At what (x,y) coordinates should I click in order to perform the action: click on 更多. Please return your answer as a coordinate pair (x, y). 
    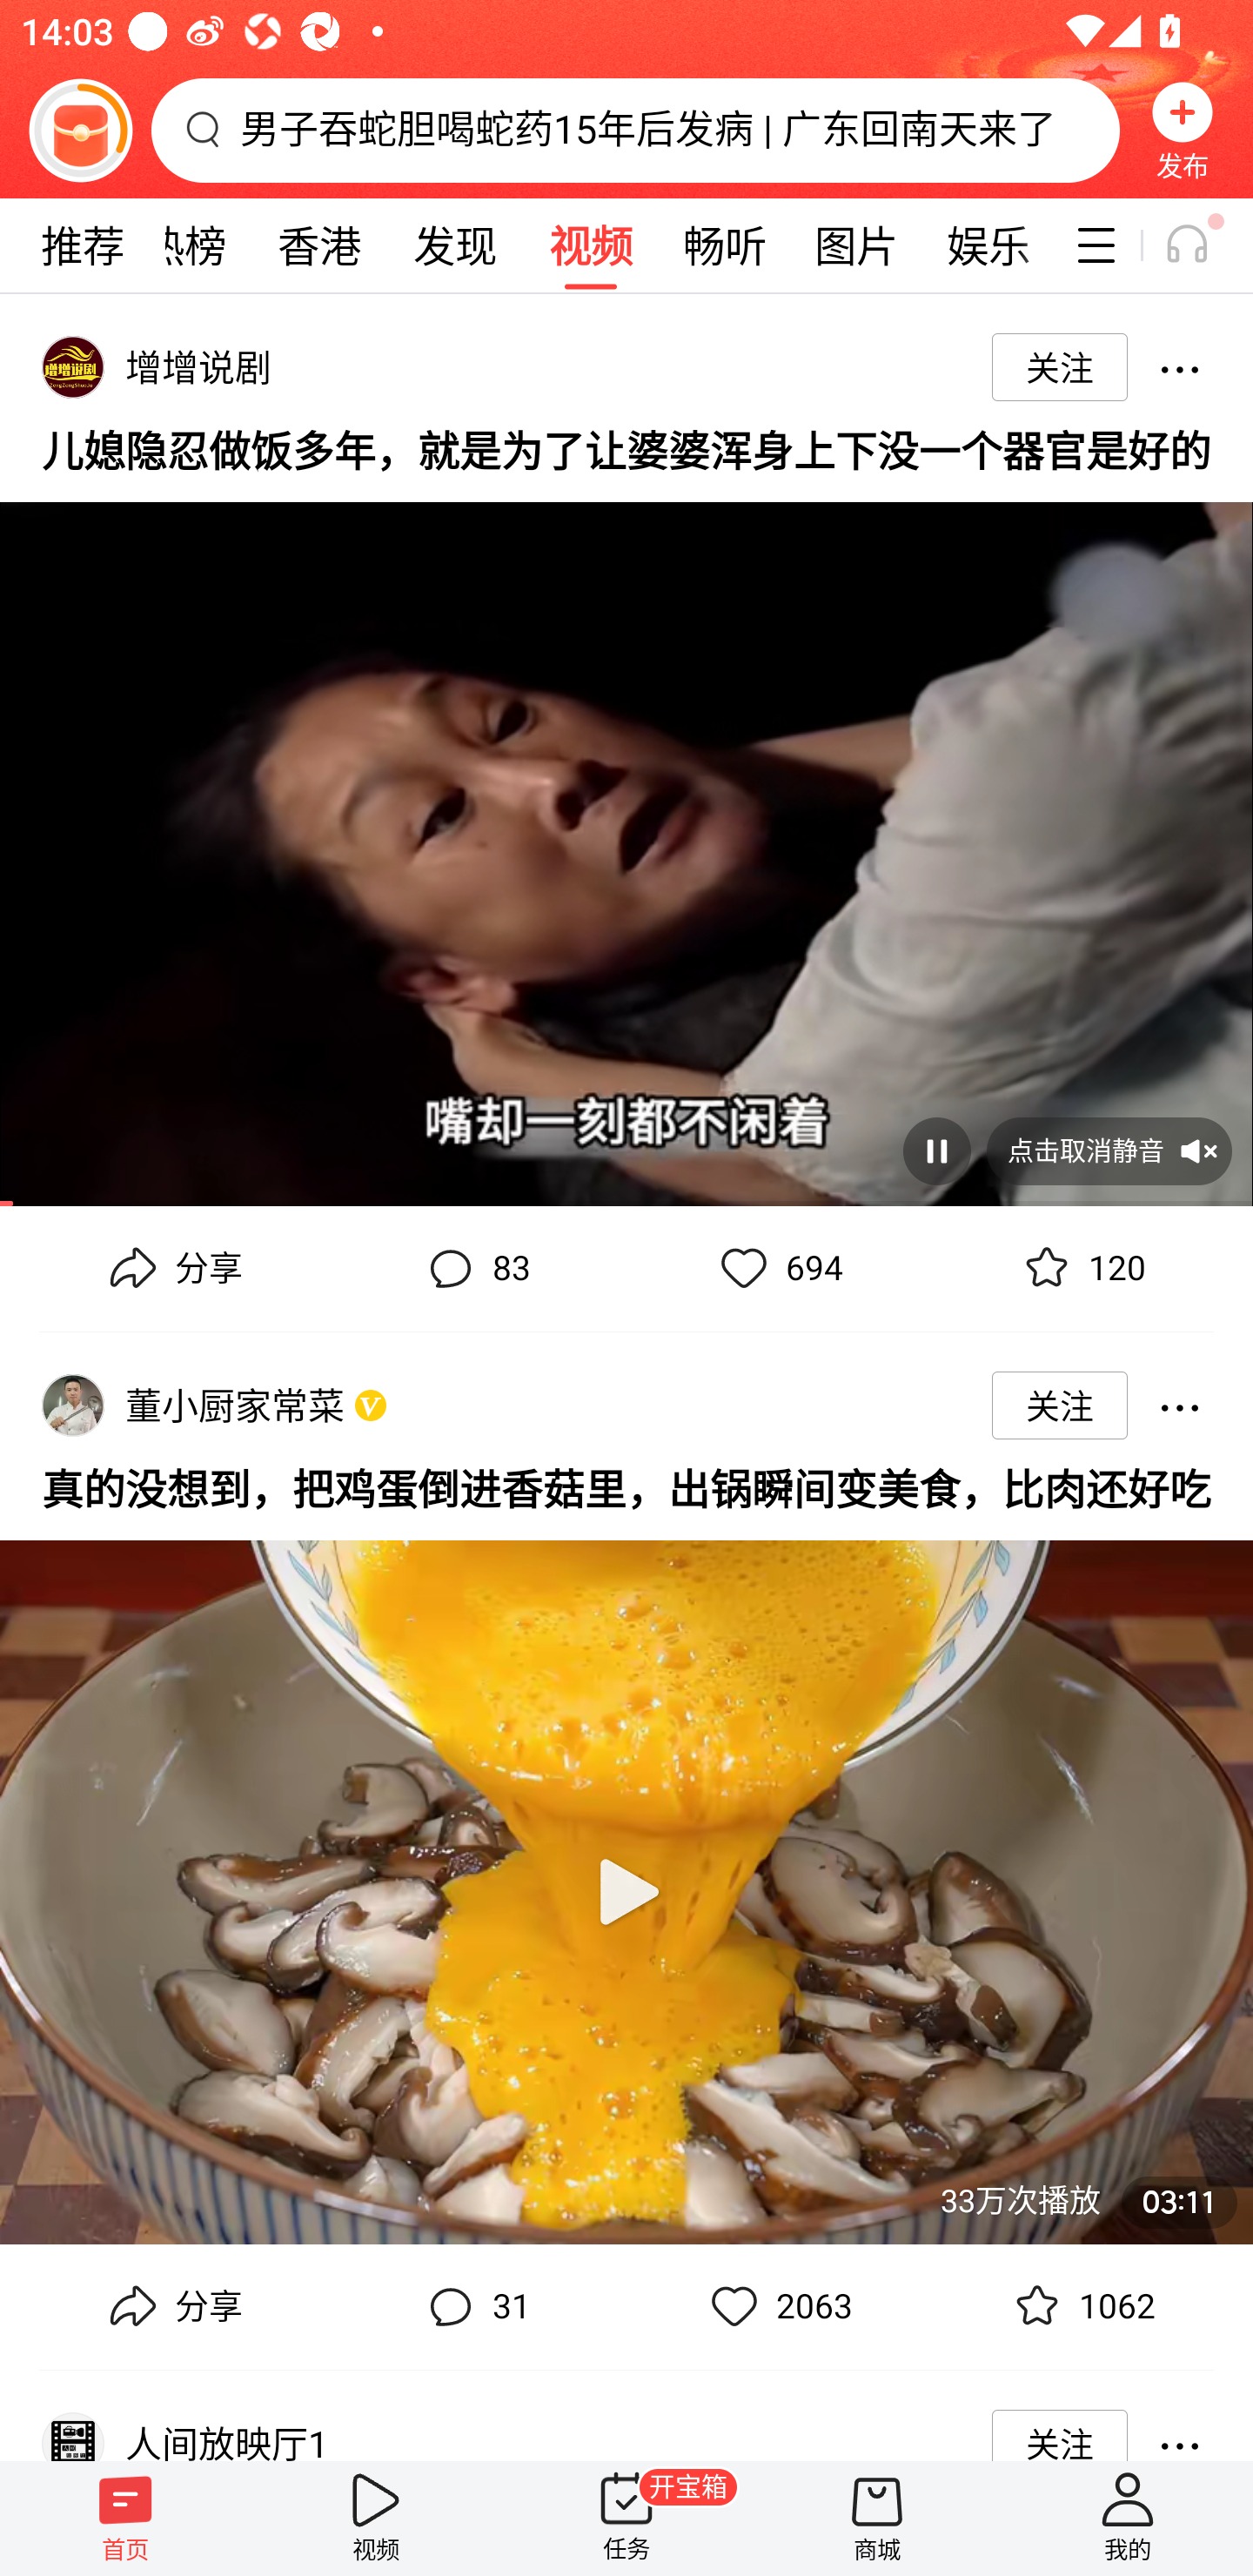
    Looking at the image, I should click on (1179, 1405).